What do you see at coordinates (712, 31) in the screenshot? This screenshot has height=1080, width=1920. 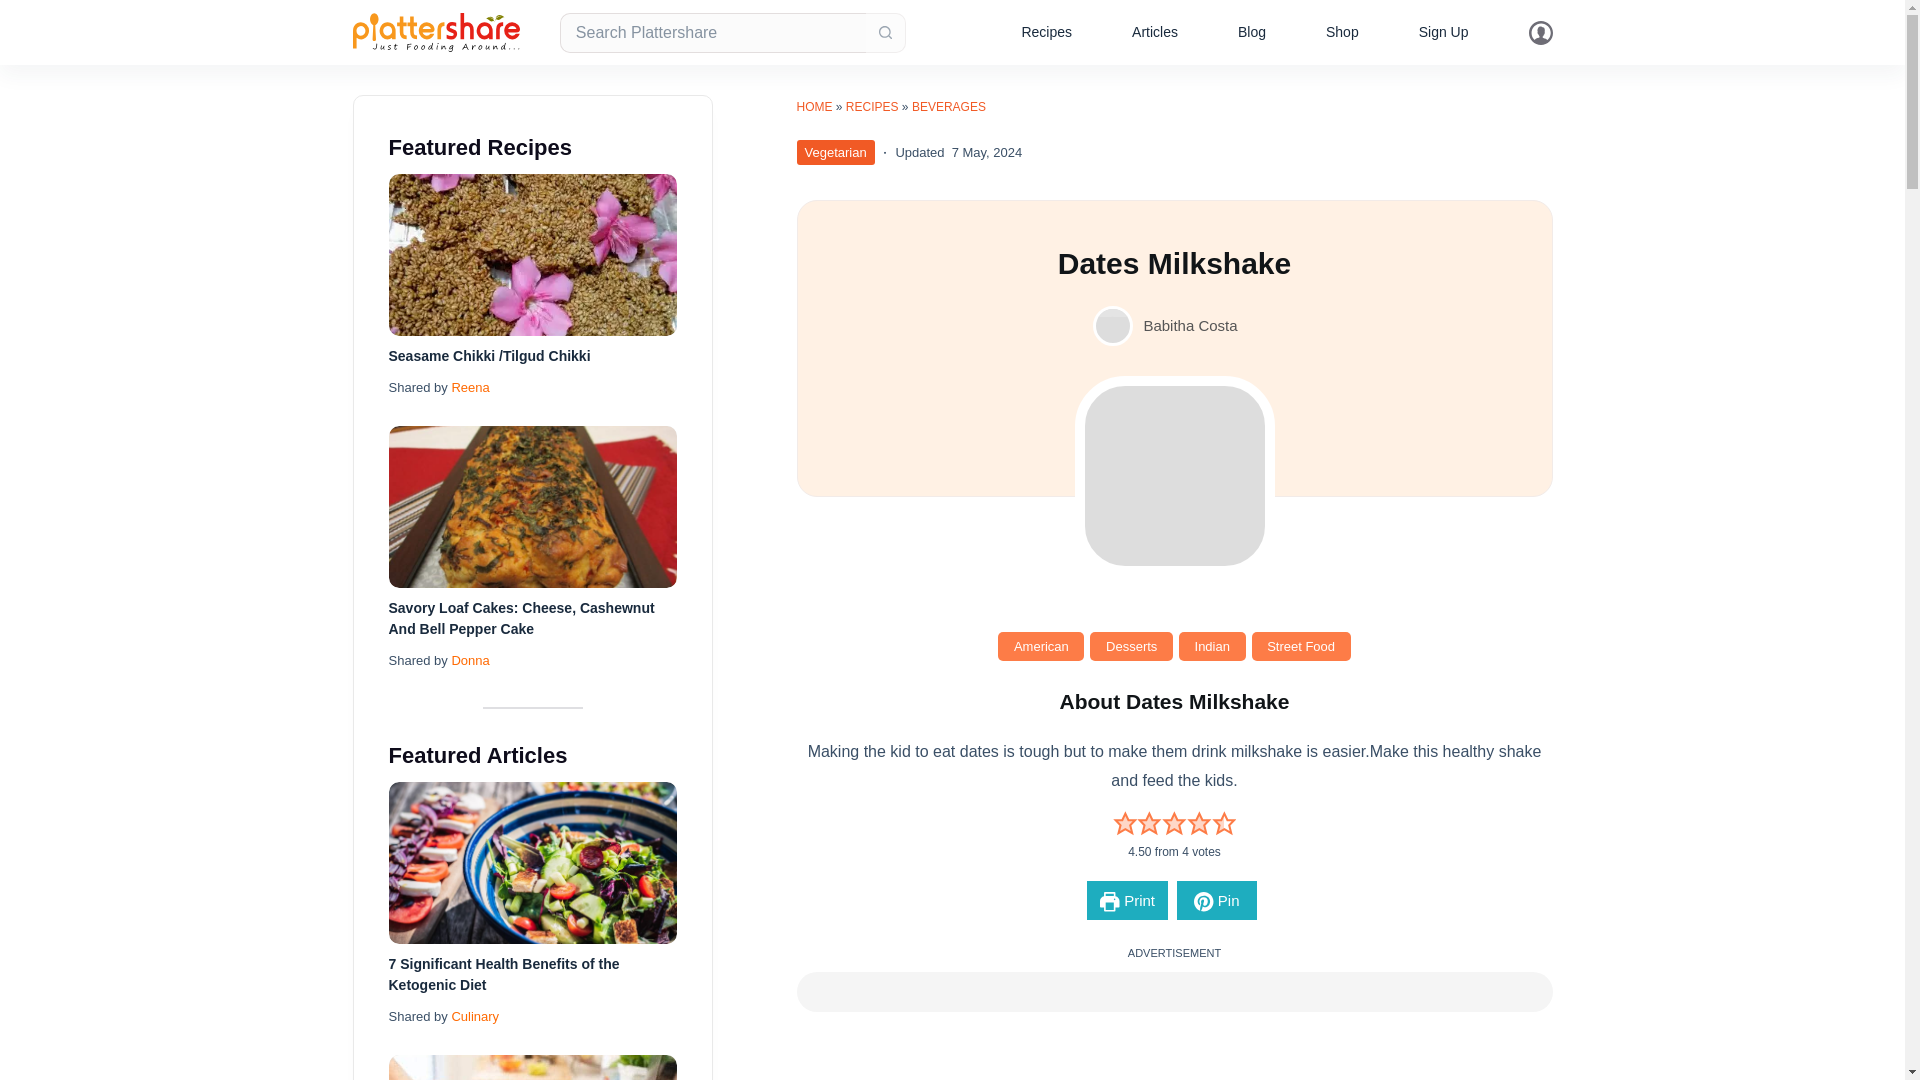 I see `Search for...` at bounding box center [712, 31].